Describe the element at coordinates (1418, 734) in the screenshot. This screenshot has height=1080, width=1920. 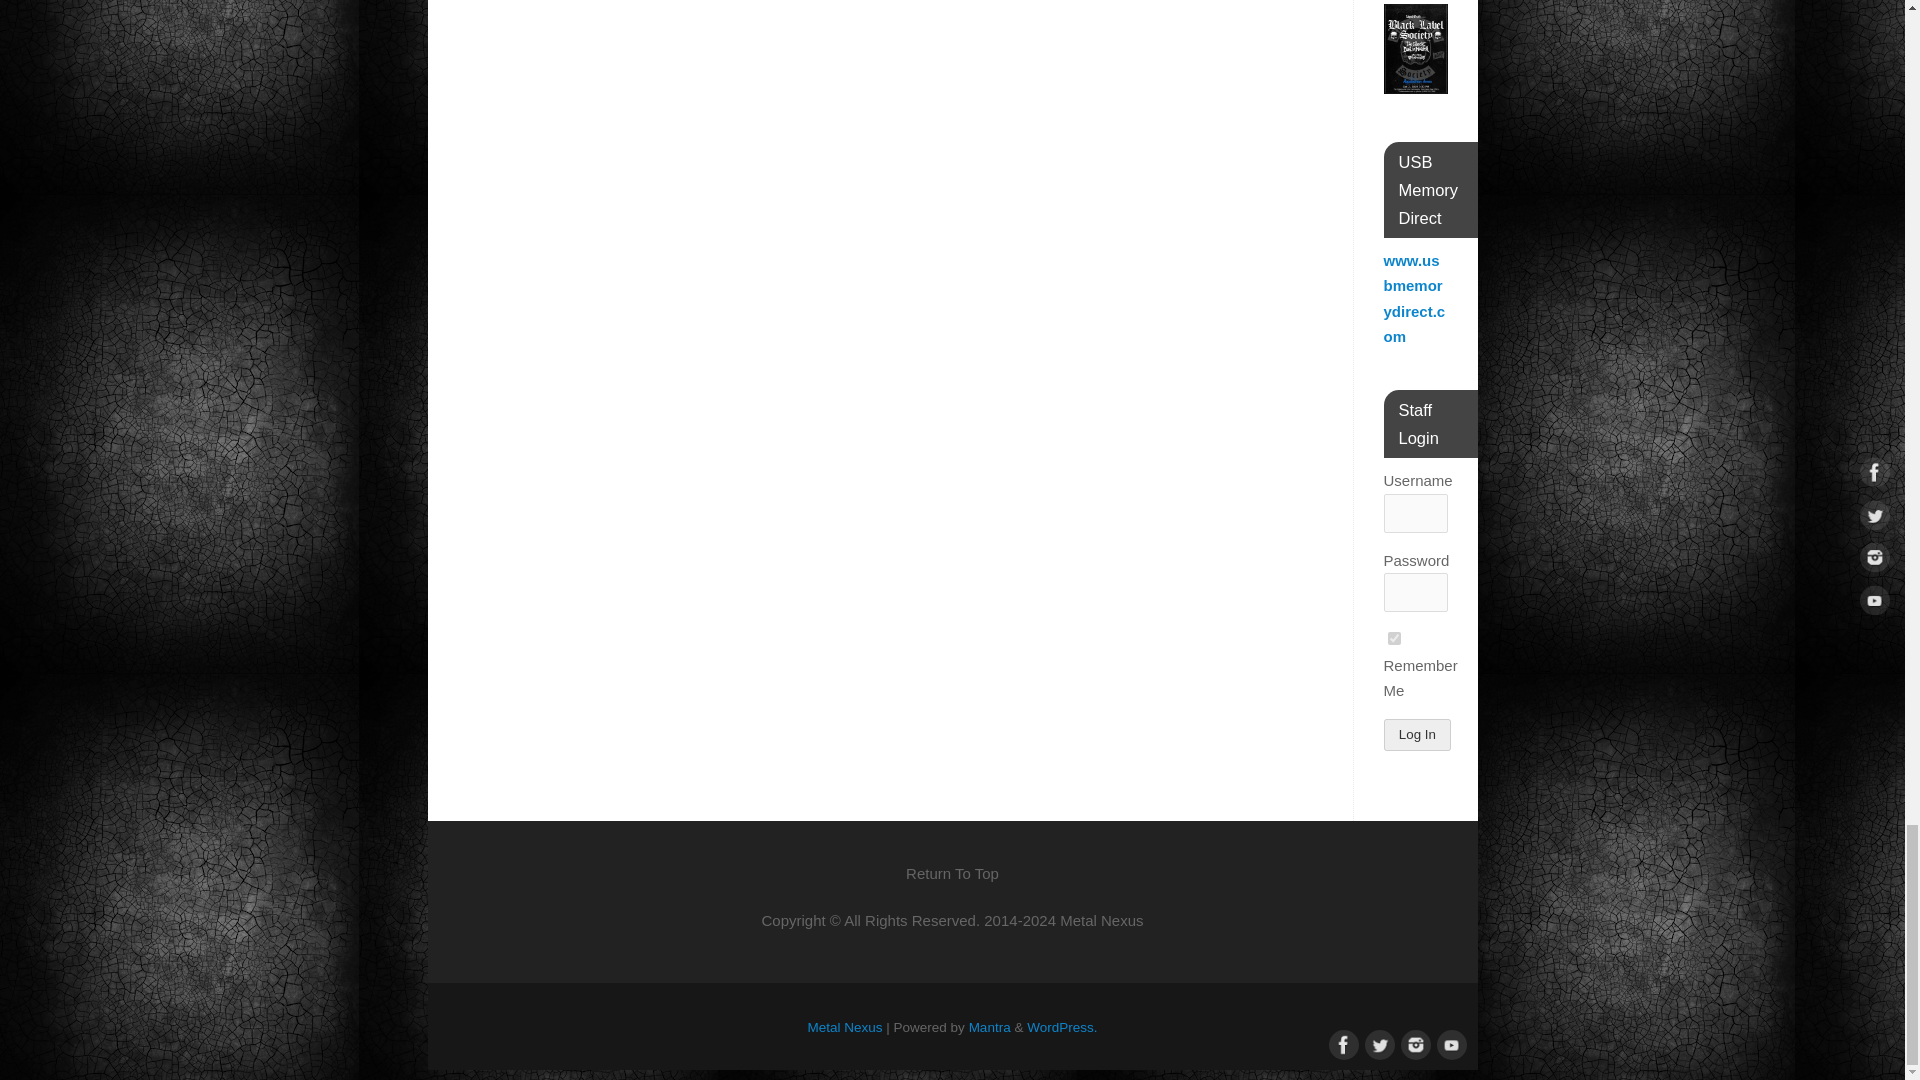
I see `Log In` at that location.